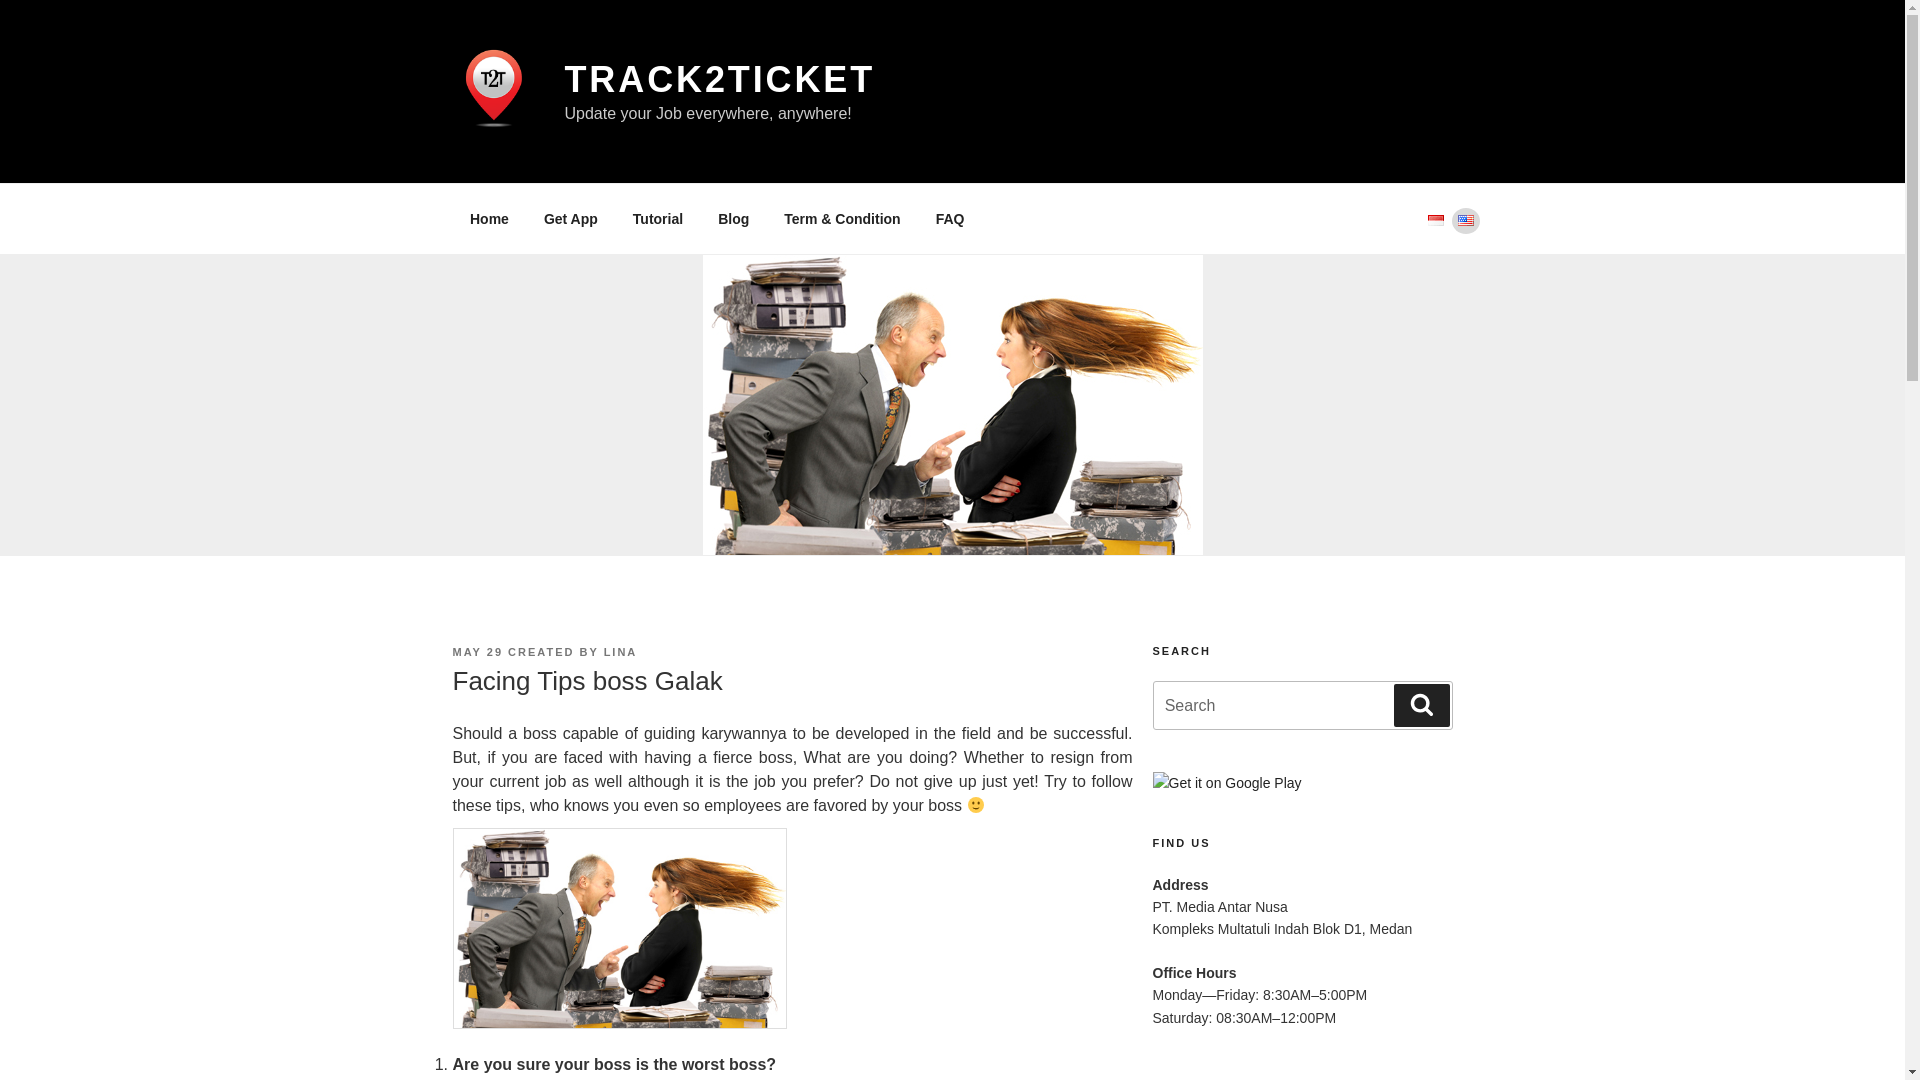  What do you see at coordinates (1464, 220) in the screenshot?
I see `English` at bounding box center [1464, 220].